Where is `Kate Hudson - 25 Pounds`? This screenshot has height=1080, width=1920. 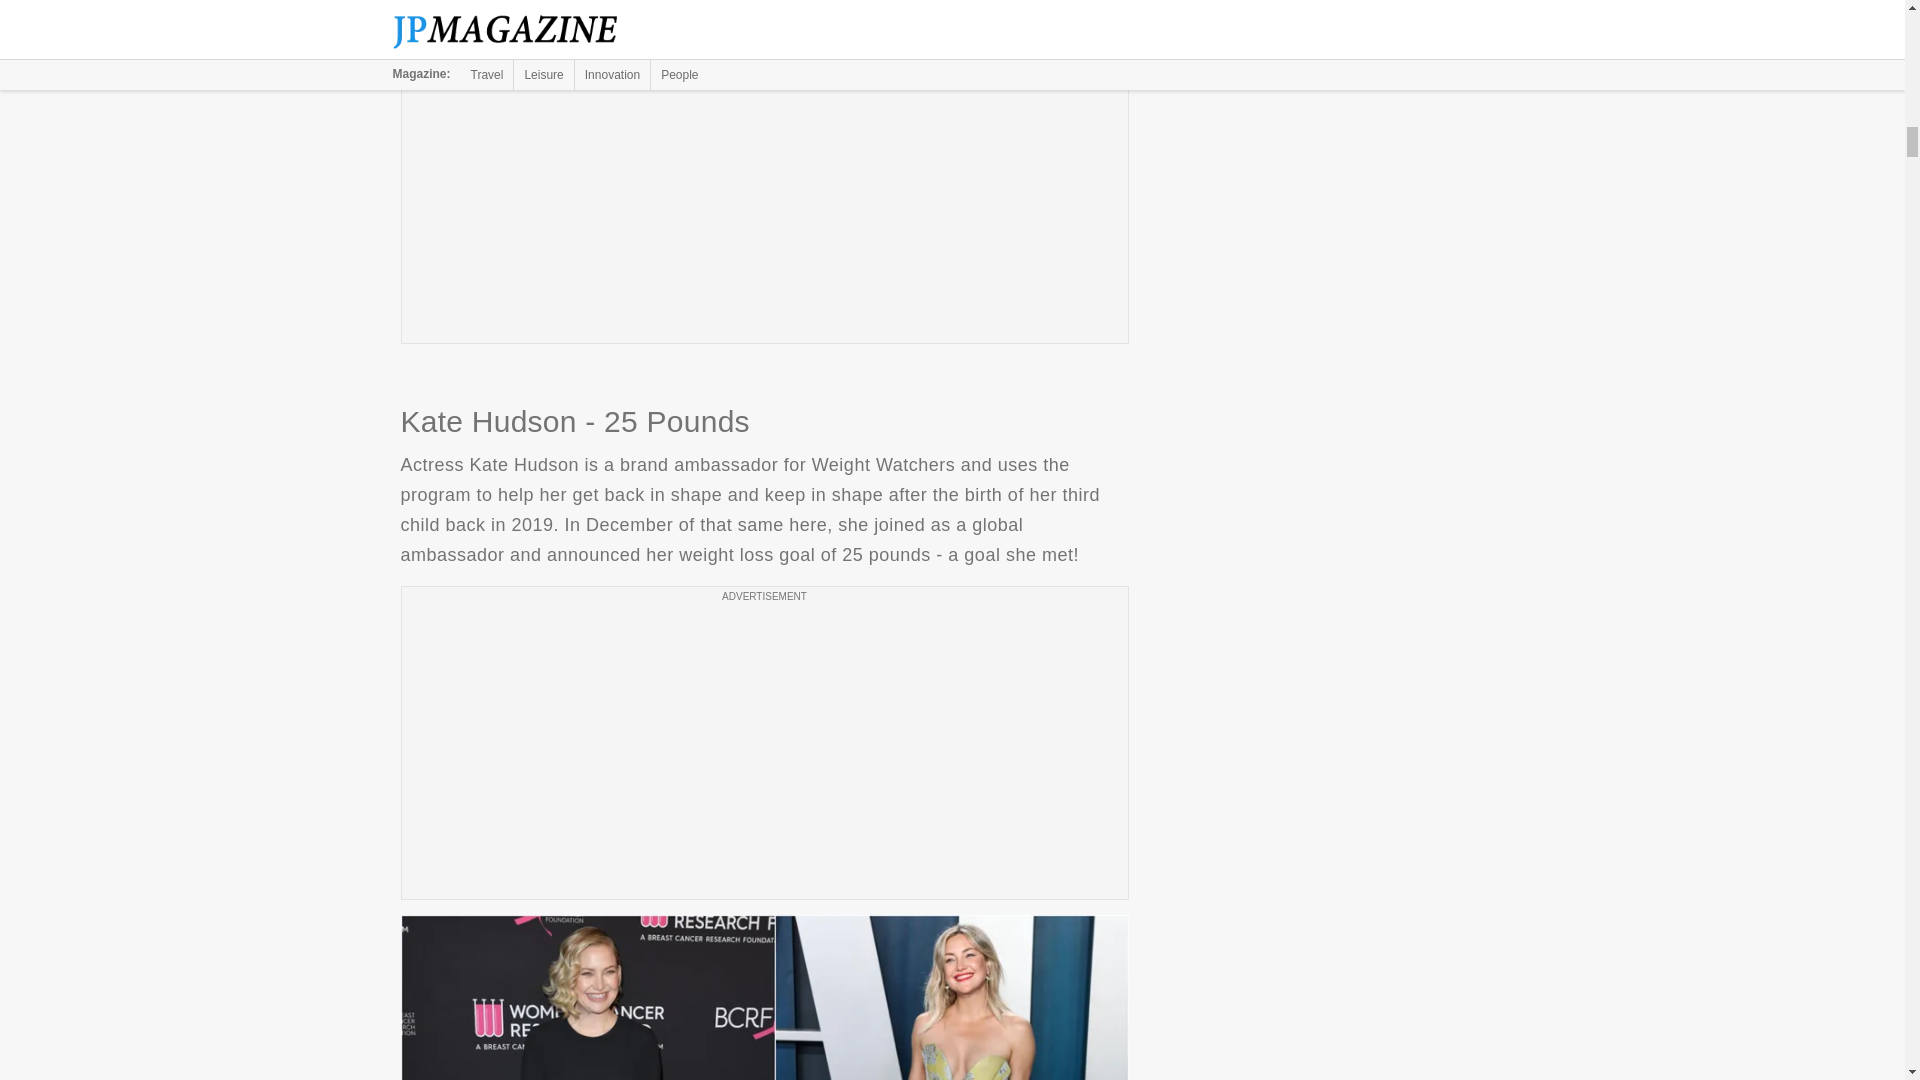 Kate Hudson - 25 Pounds is located at coordinates (764, 997).